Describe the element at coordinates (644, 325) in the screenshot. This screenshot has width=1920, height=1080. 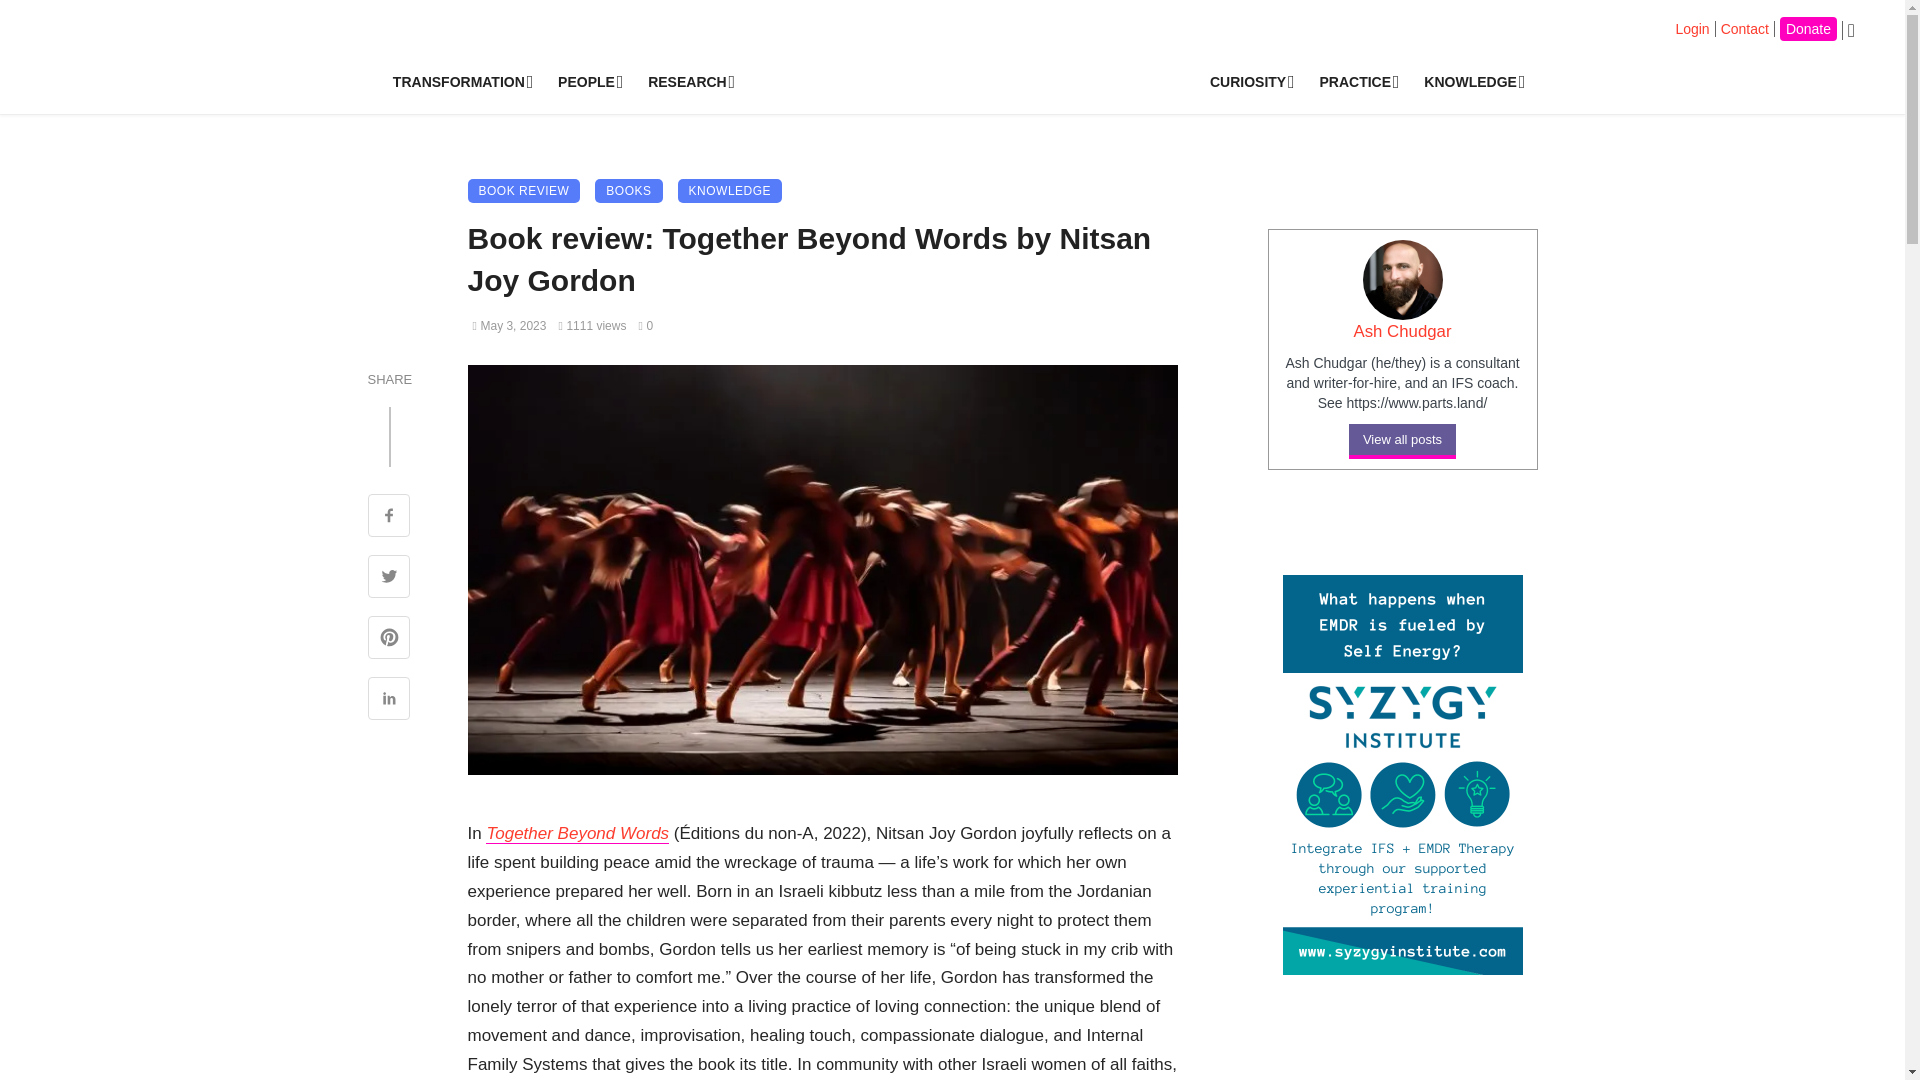
I see `0 Comments` at that location.